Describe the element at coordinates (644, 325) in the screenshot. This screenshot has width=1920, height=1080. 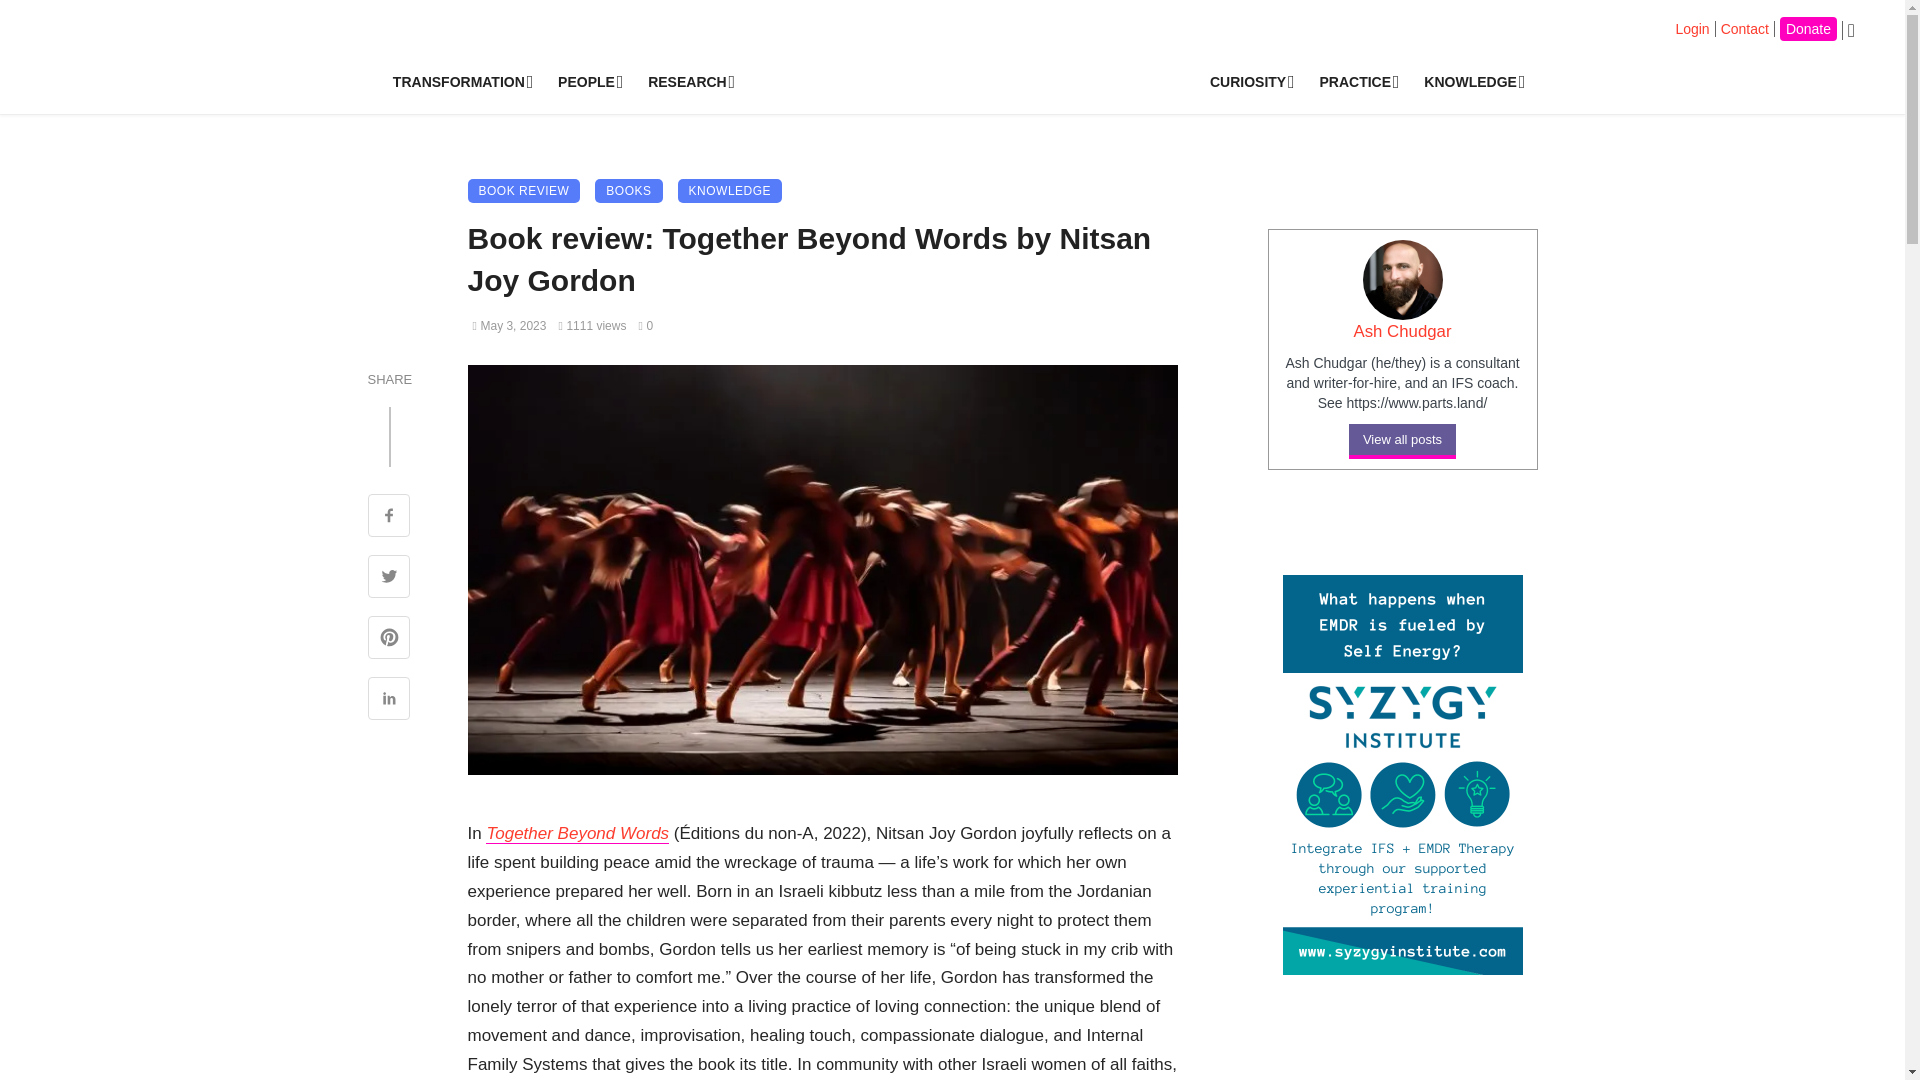
I see `0 Comments` at that location.